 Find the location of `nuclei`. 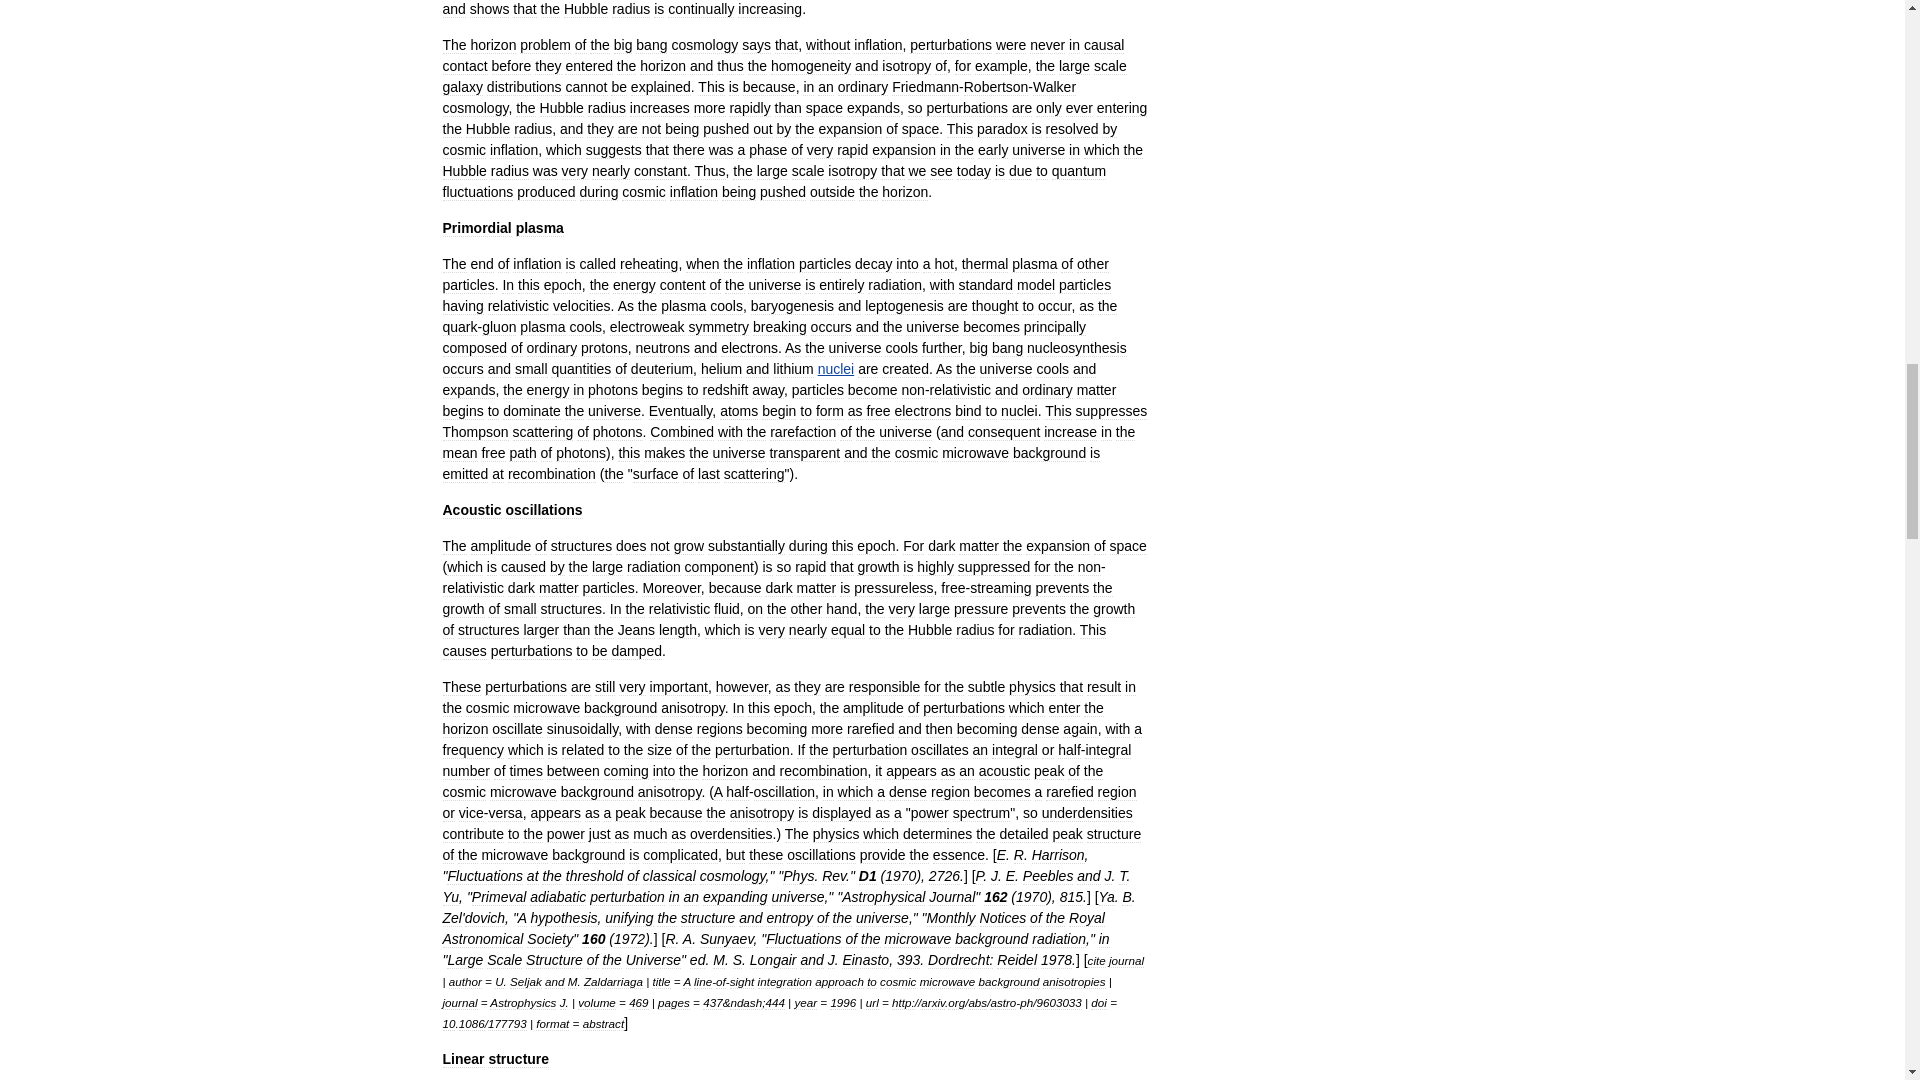

nuclei is located at coordinates (836, 368).